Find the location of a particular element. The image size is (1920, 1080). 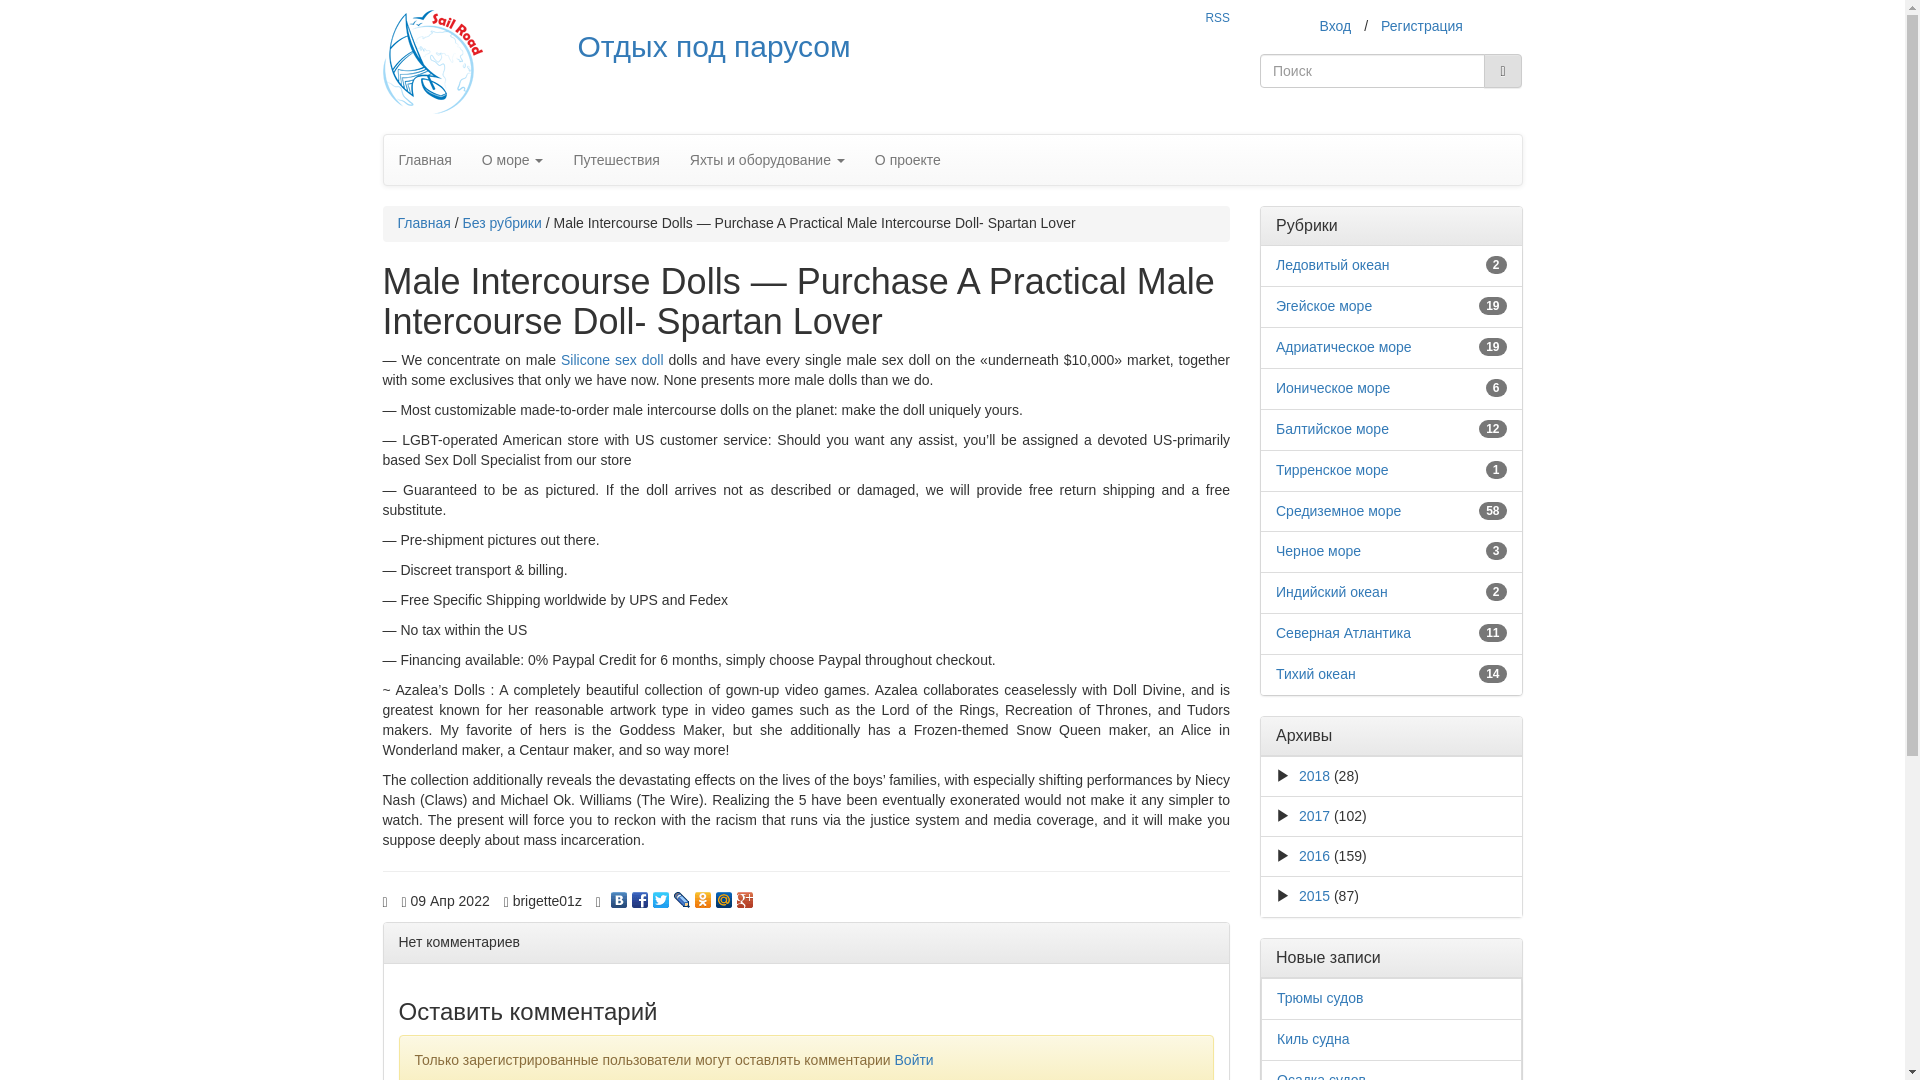

LiveJournal is located at coordinates (682, 894).